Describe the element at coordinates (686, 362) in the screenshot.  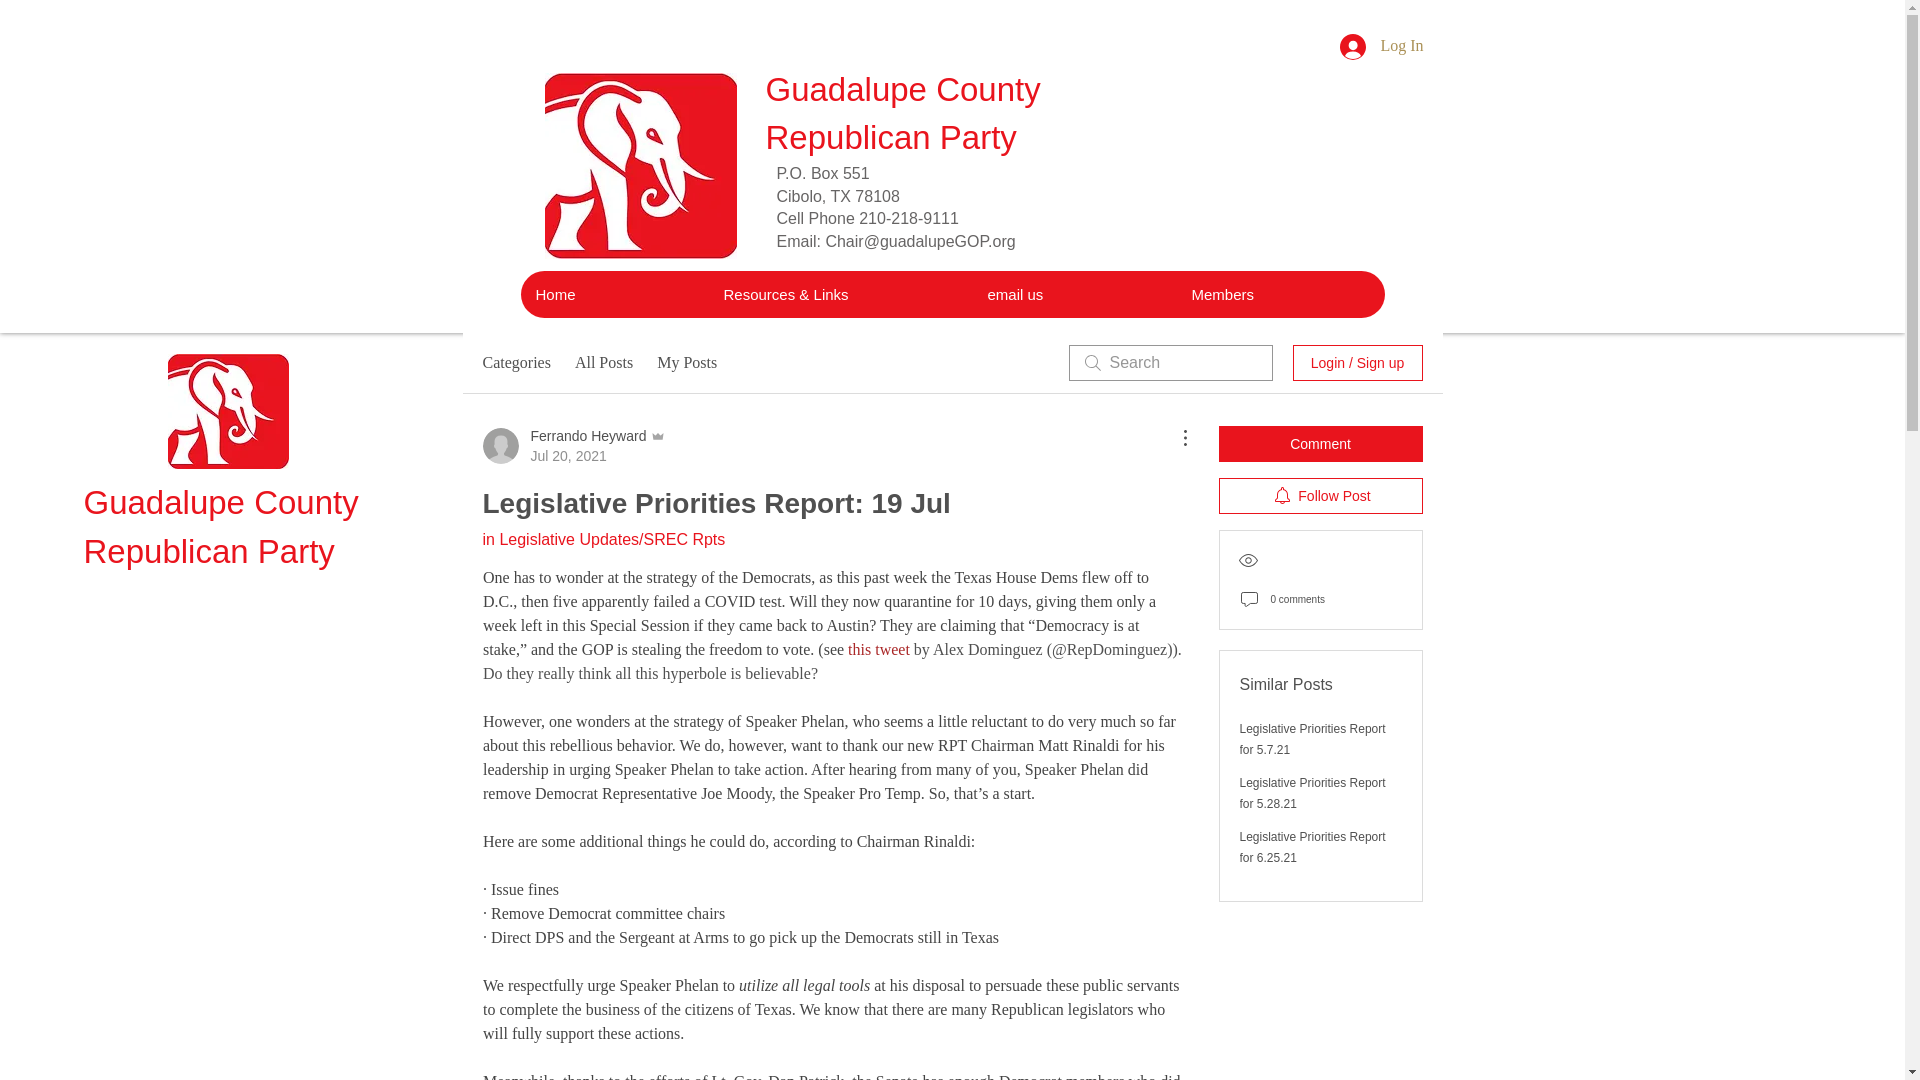
I see `My Posts` at that location.